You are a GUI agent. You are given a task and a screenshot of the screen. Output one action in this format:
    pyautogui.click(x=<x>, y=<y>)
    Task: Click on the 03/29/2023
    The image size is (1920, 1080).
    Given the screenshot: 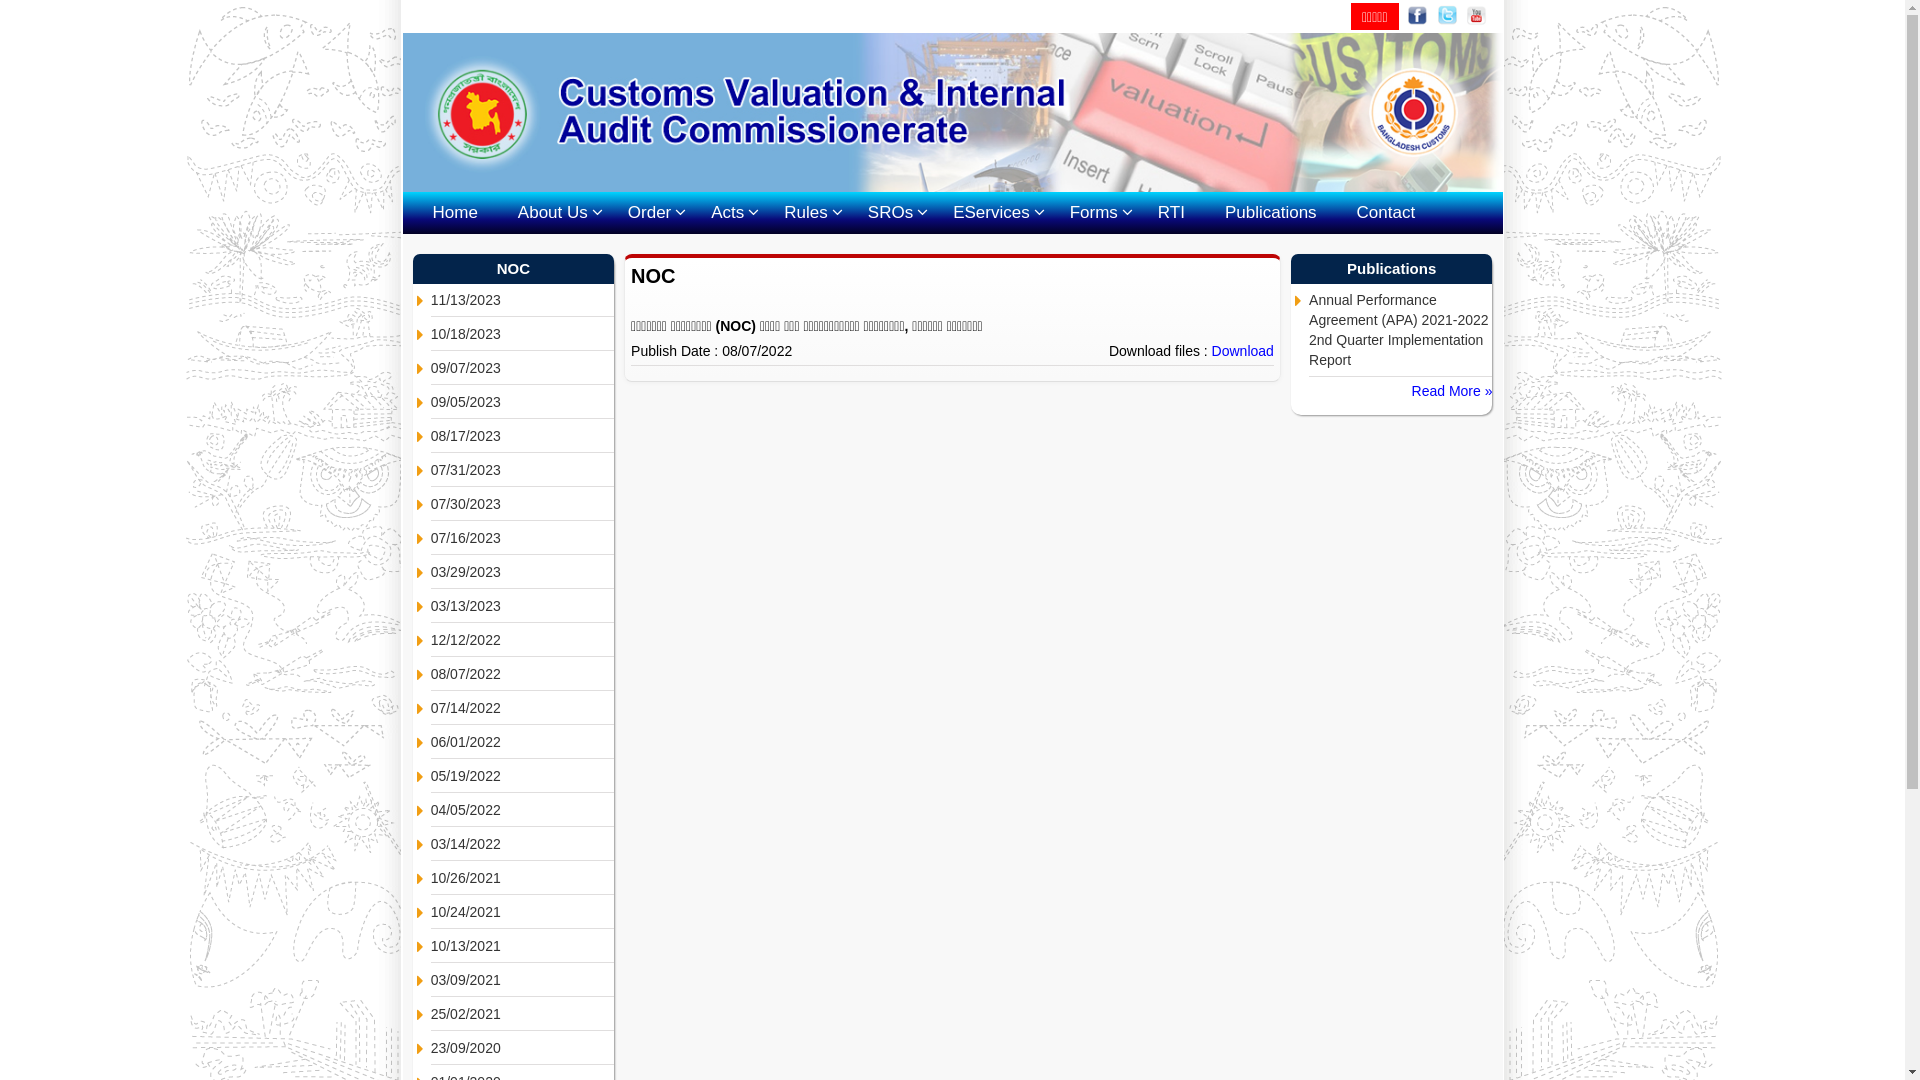 What is the action you would take?
    pyautogui.click(x=522, y=572)
    